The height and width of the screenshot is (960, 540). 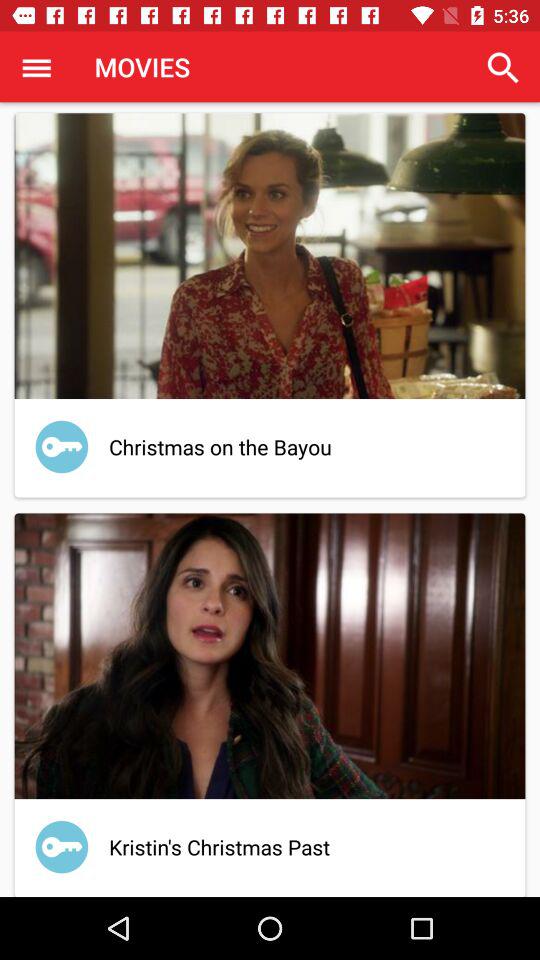 I want to click on turn on the app to the left of the movies, so click(x=36, y=67).